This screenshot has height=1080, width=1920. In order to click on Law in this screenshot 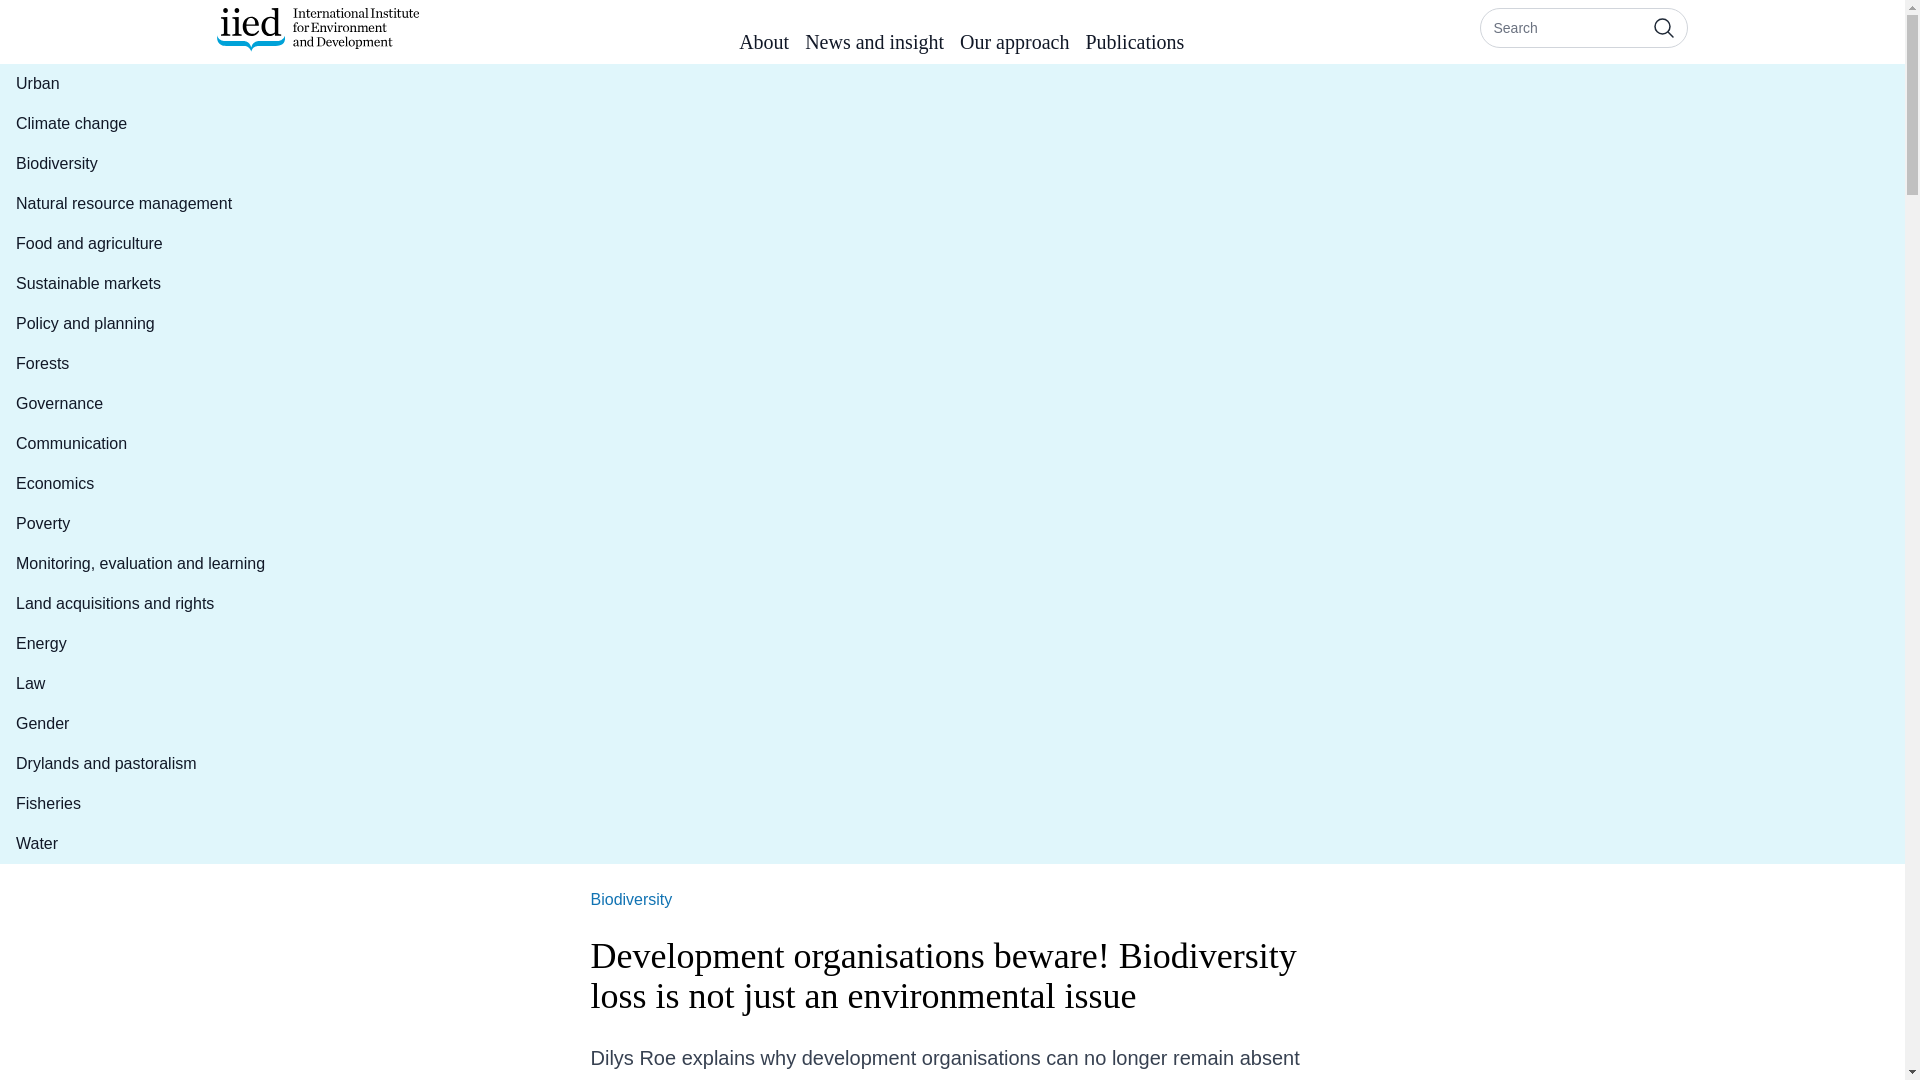, I will do `click(140, 684)`.